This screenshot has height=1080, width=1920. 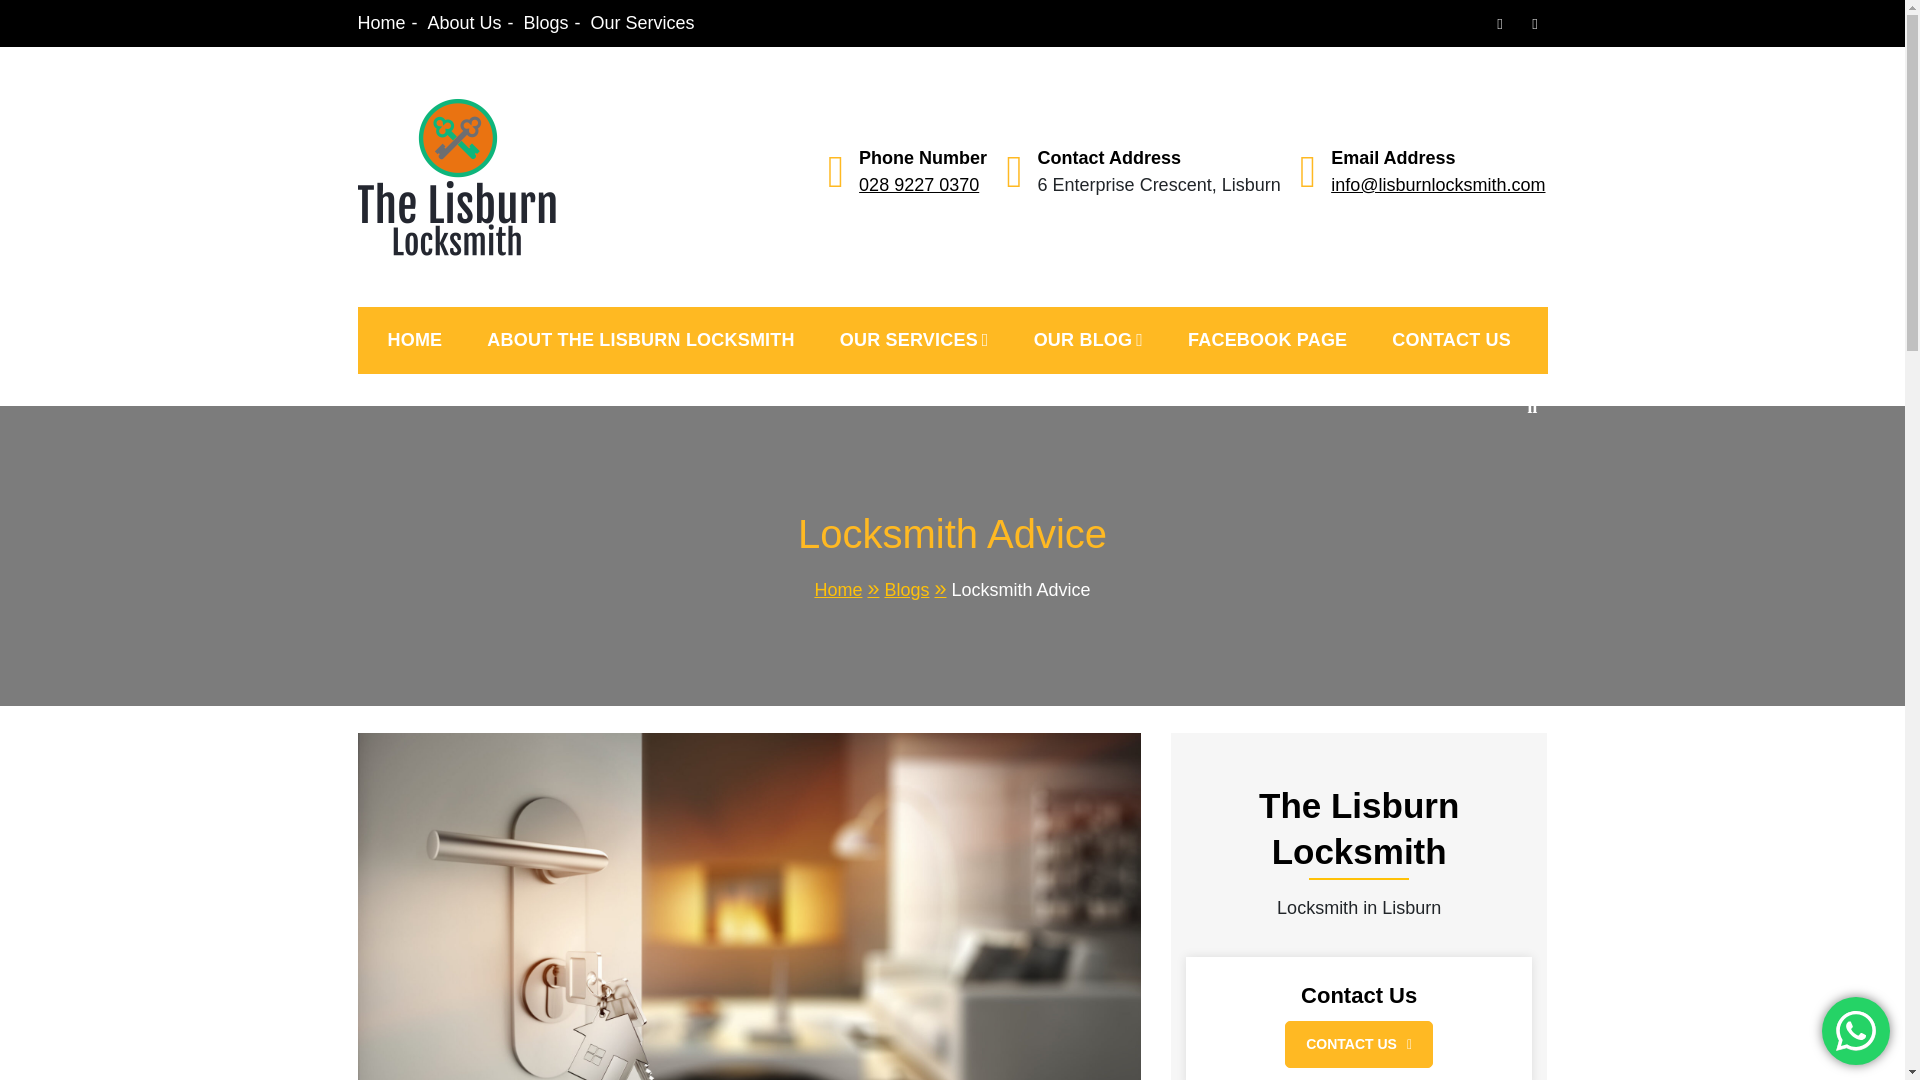 What do you see at coordinates (388, 22) in the screenshot?
I see `Home` at bounding box center [388, 22].